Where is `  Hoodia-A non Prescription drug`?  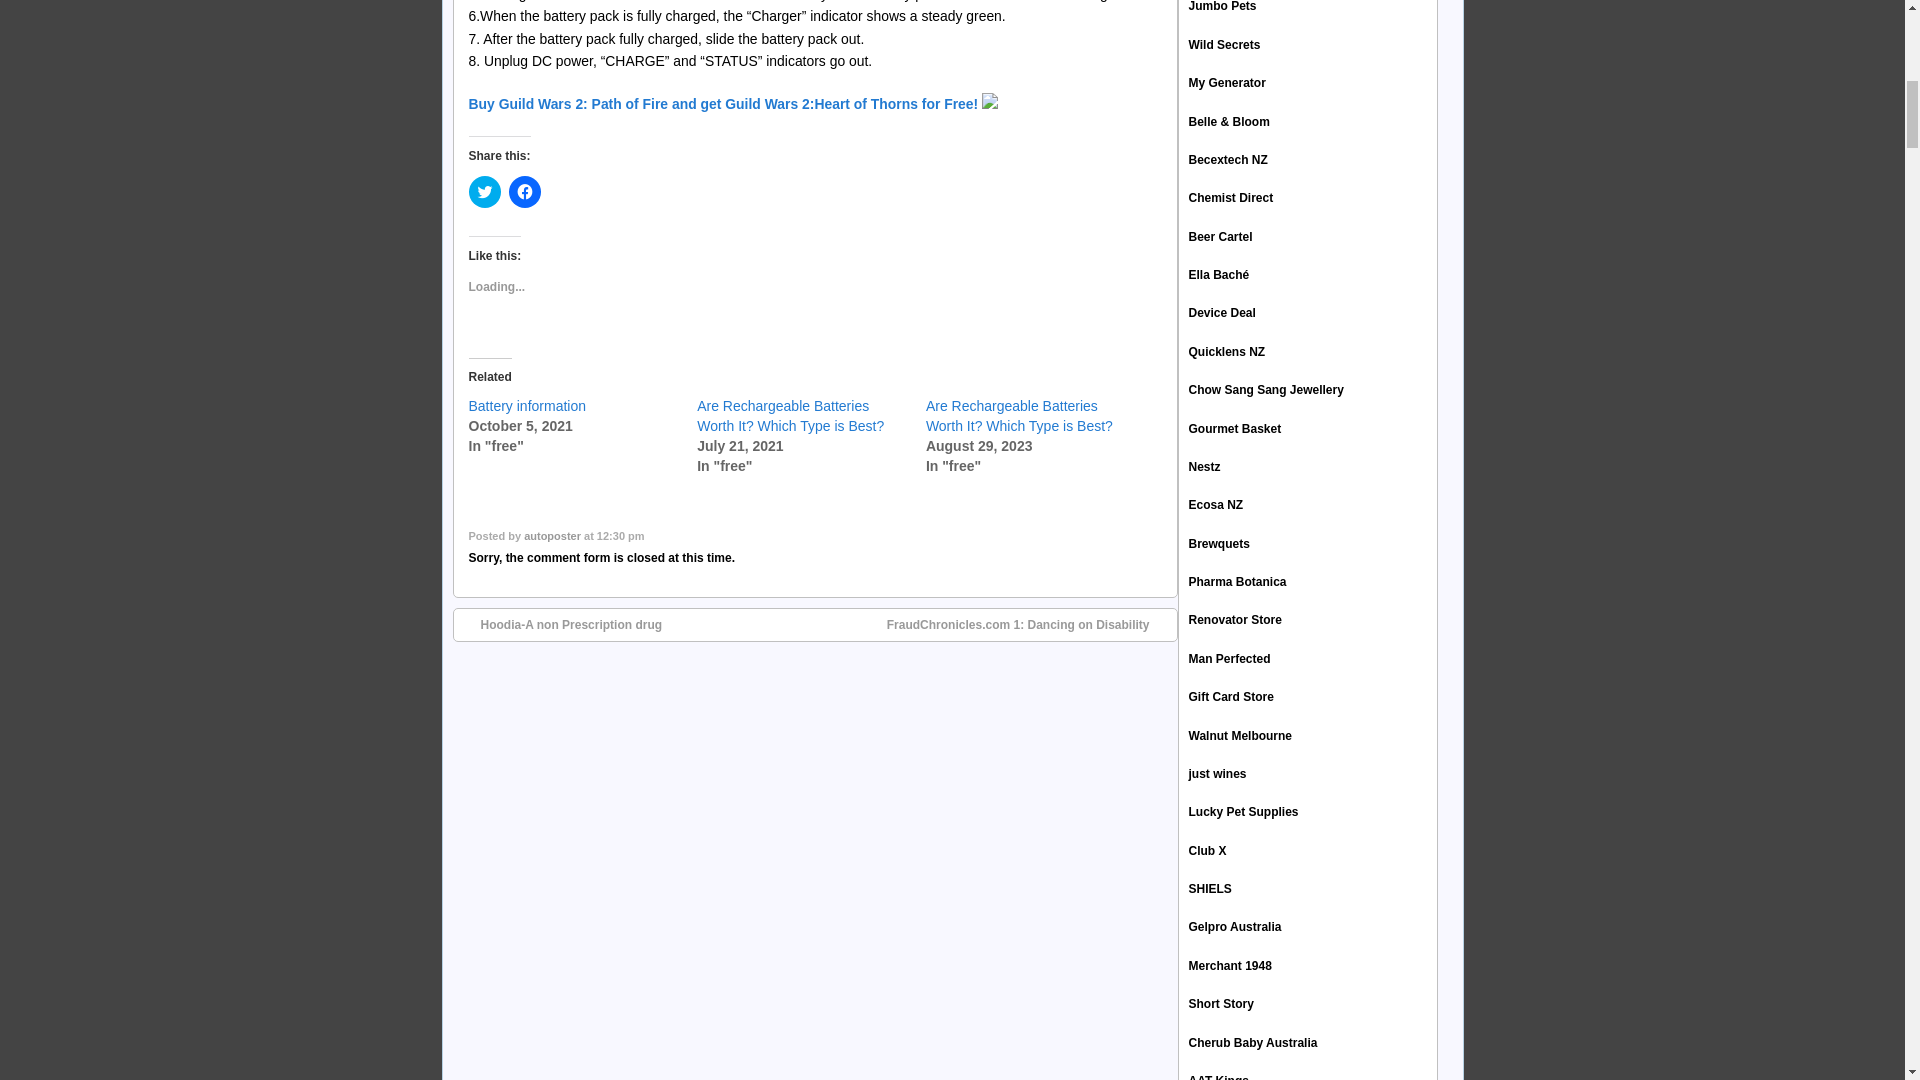   Hoodia-A non Prescription drug is located at coordinates (561, 624).